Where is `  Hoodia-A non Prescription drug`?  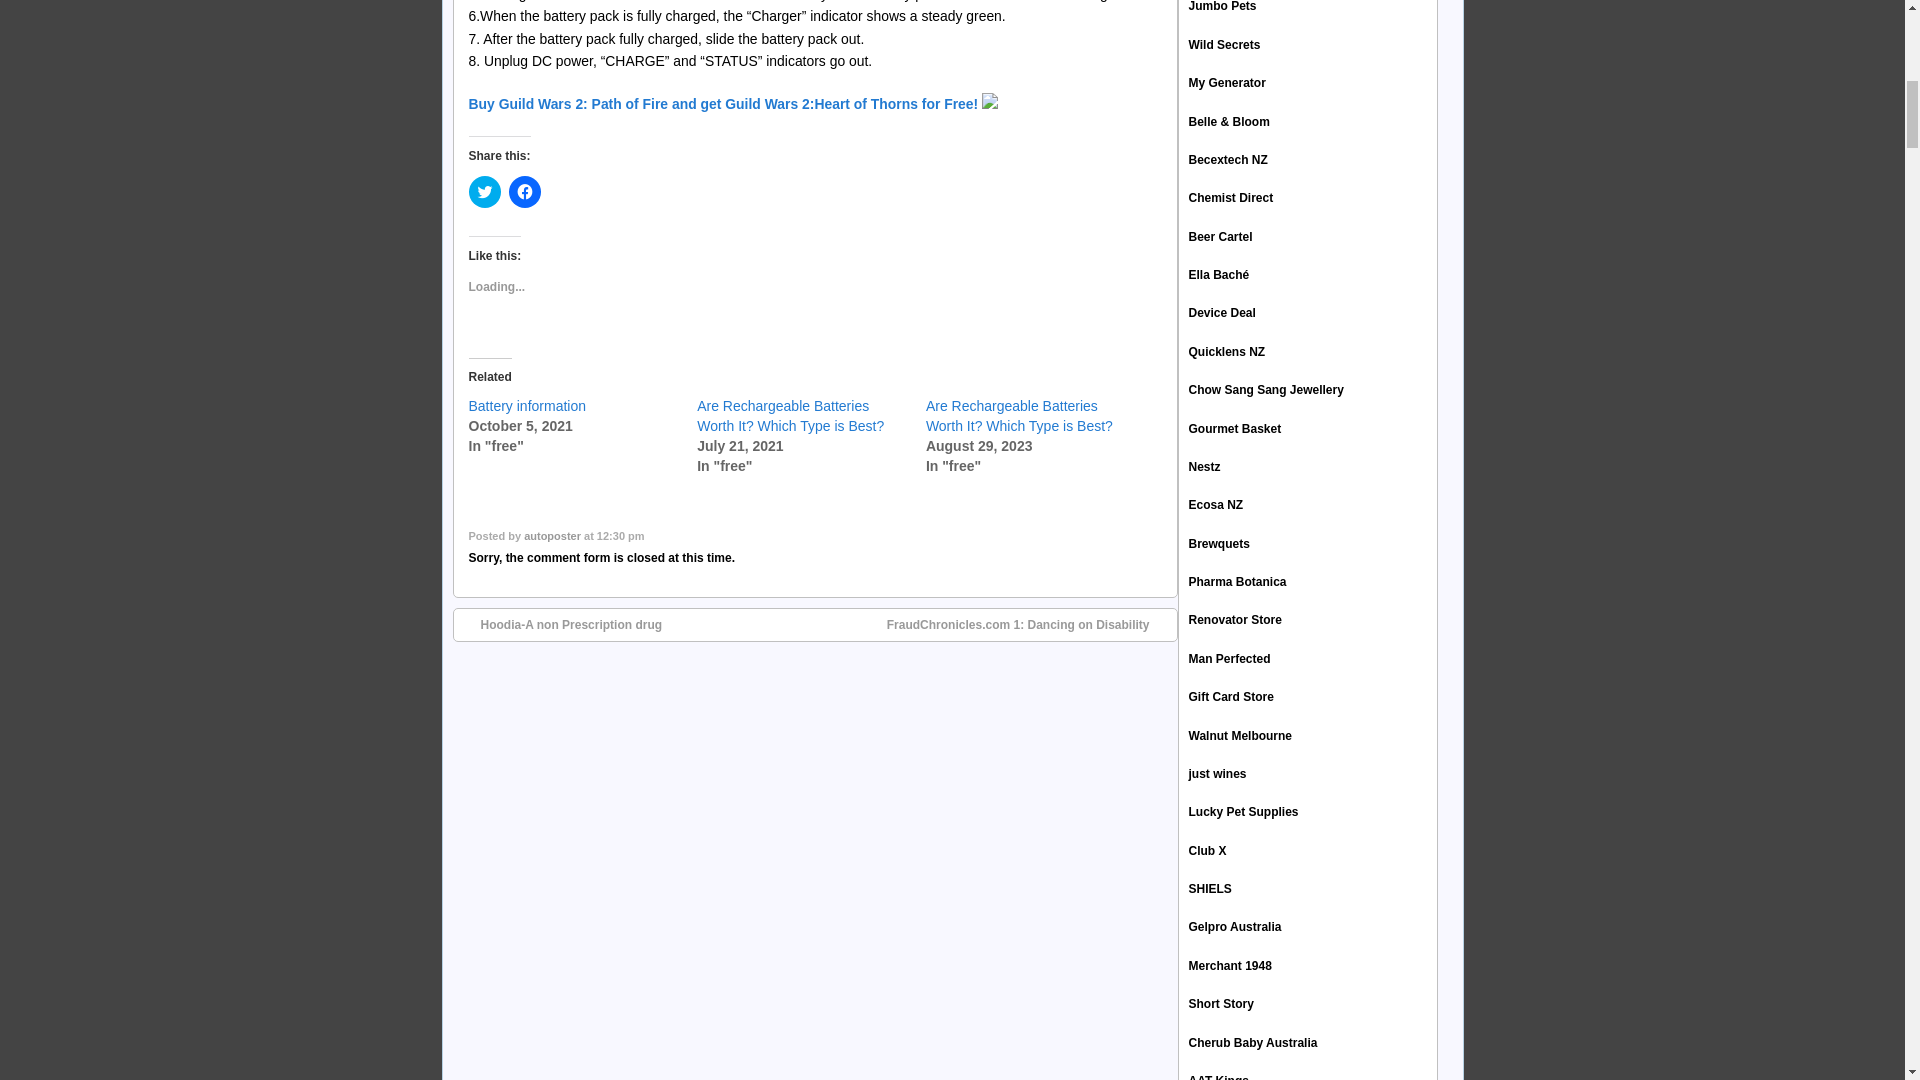   Hoodia-A non Prescription drug is located at coordinates (561, 624).